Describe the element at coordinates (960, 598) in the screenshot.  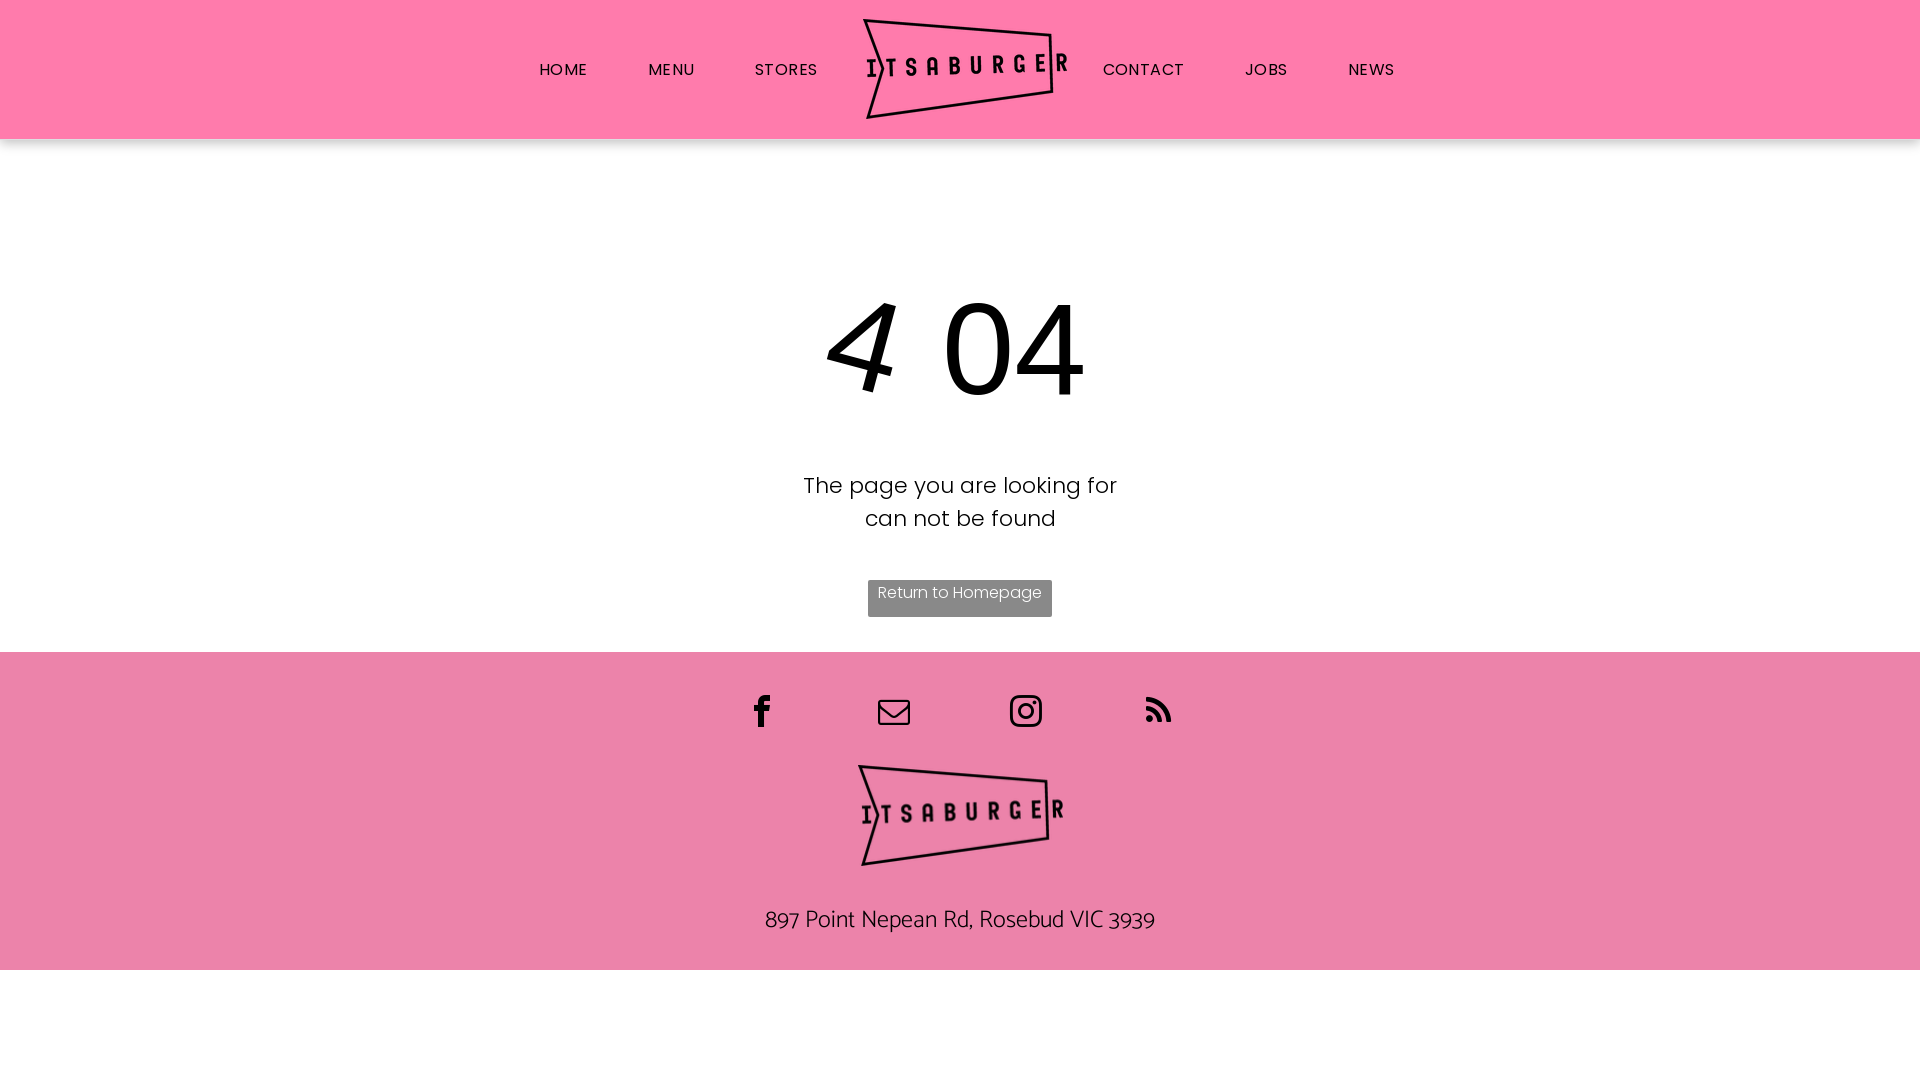
I see `Return to Homepage` at that location.